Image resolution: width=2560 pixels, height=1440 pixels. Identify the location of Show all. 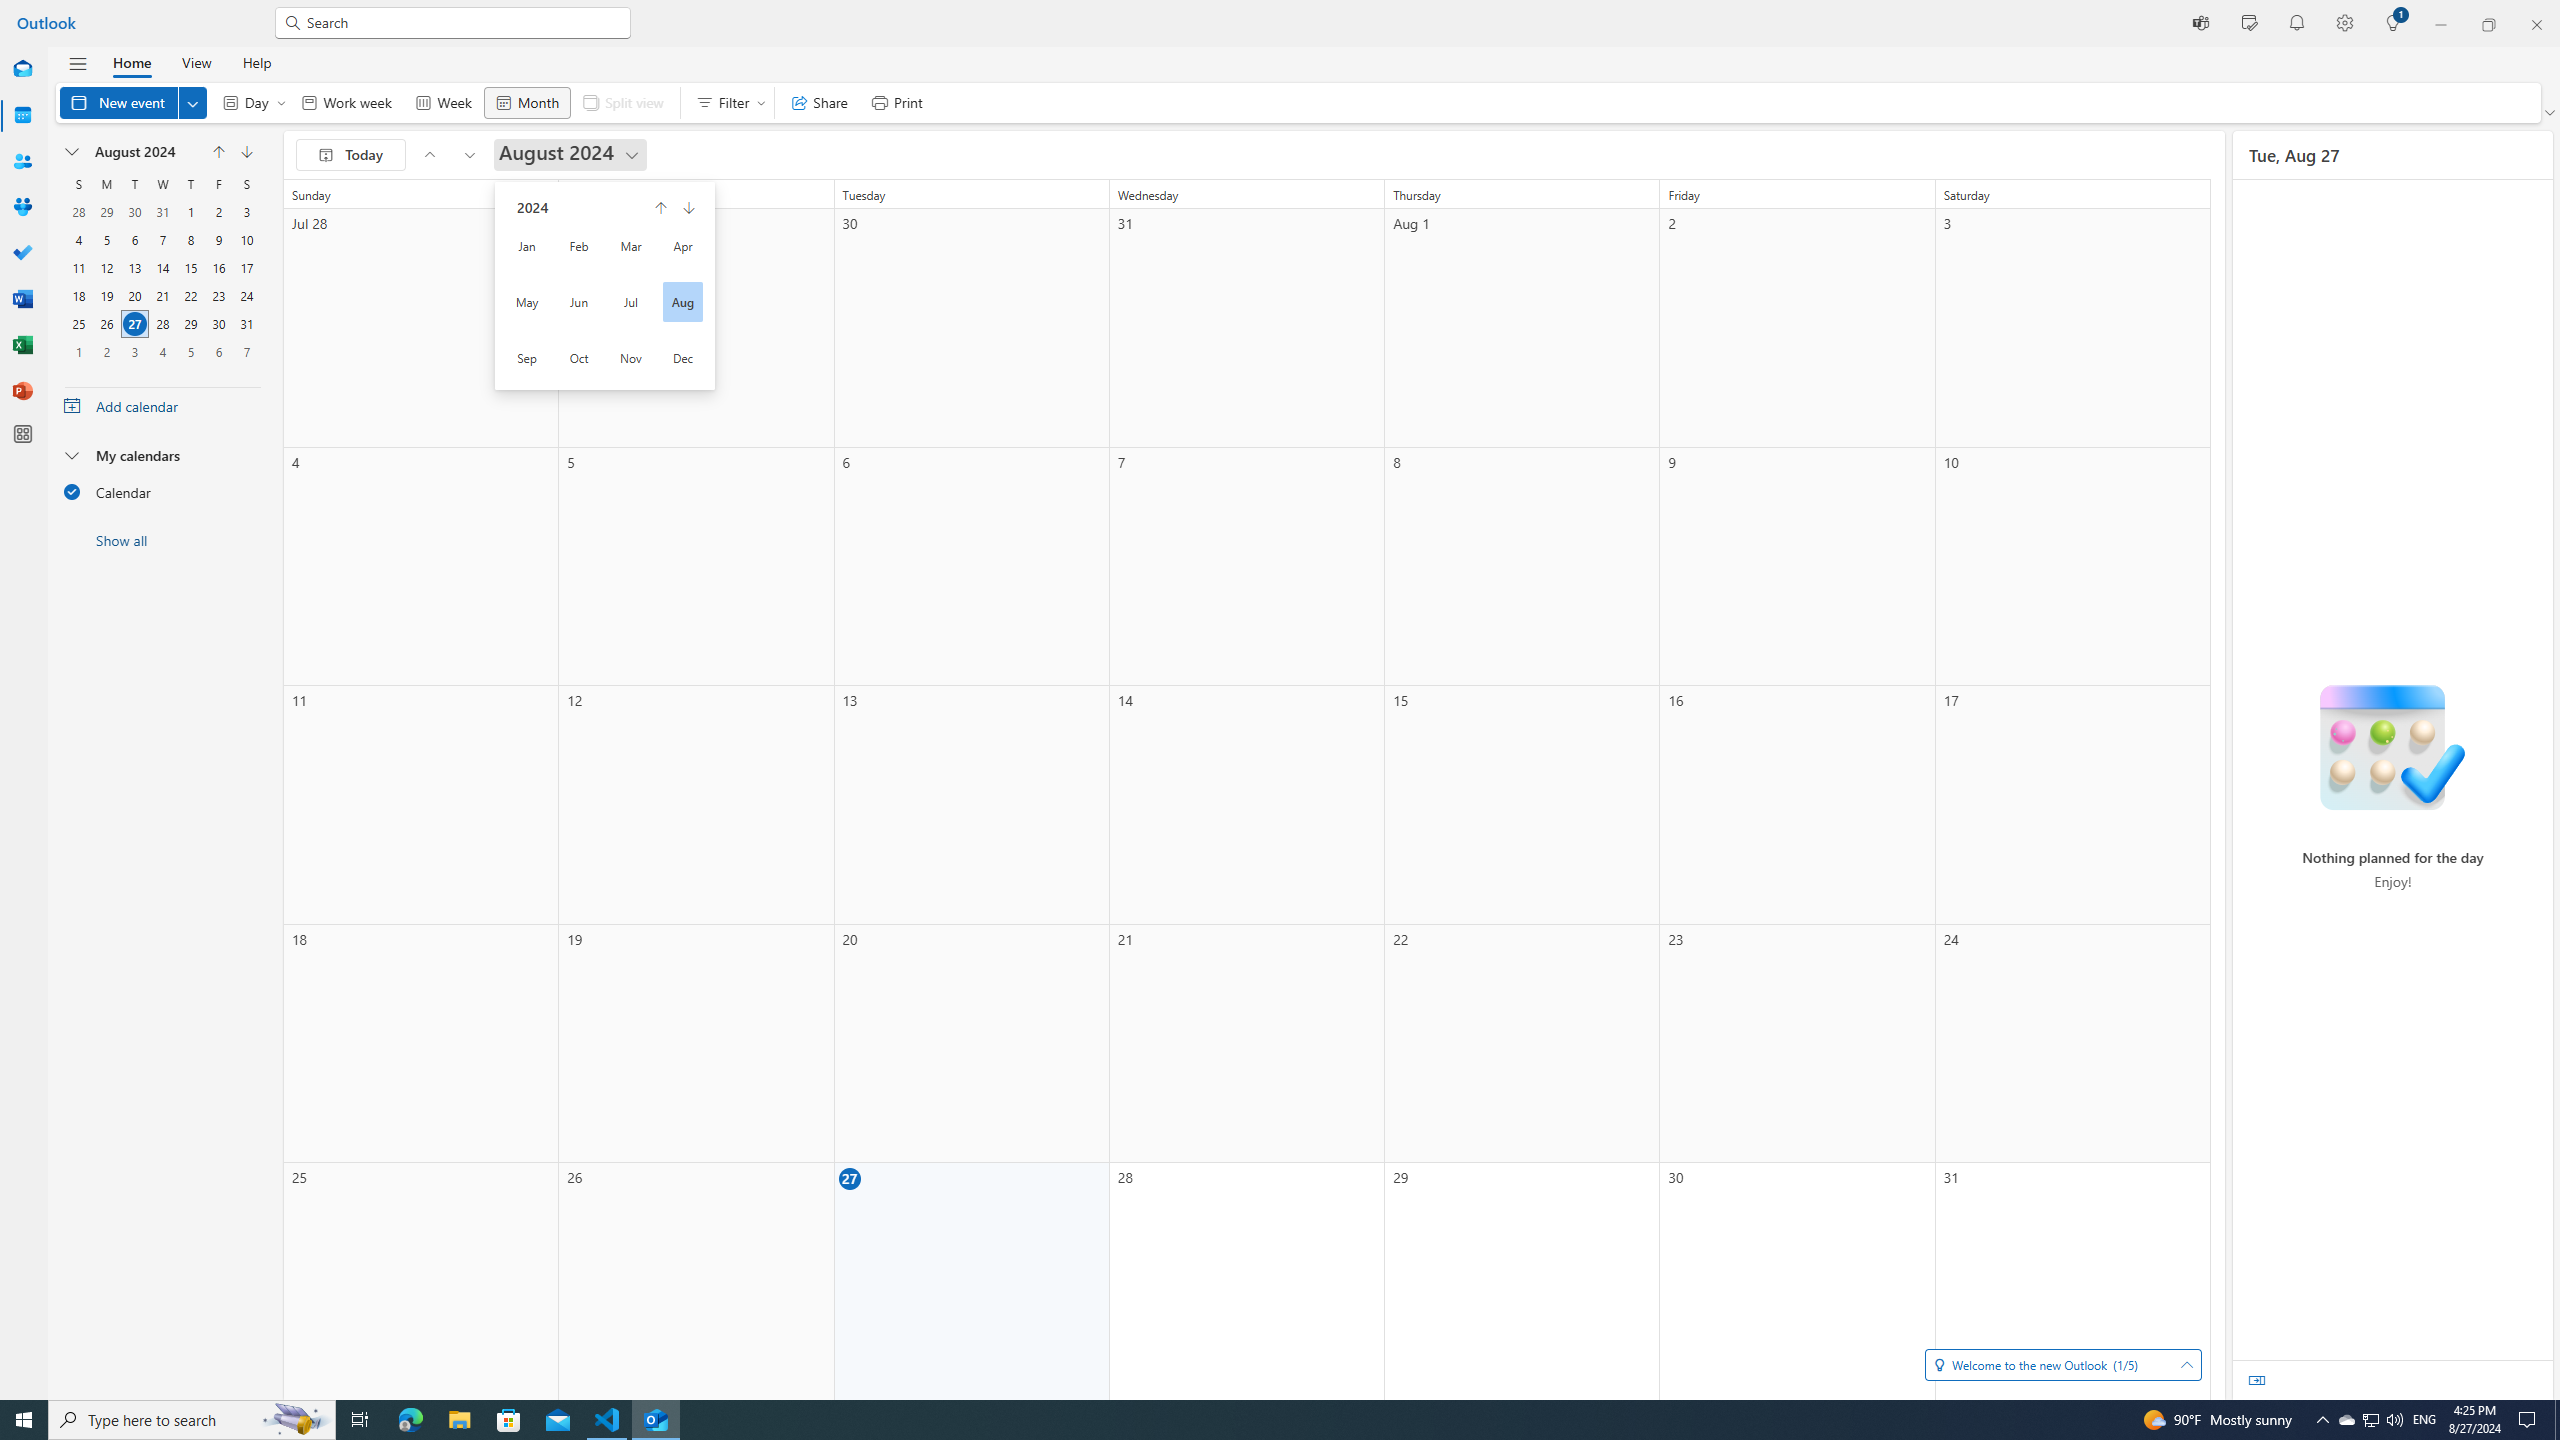
(162, 540).